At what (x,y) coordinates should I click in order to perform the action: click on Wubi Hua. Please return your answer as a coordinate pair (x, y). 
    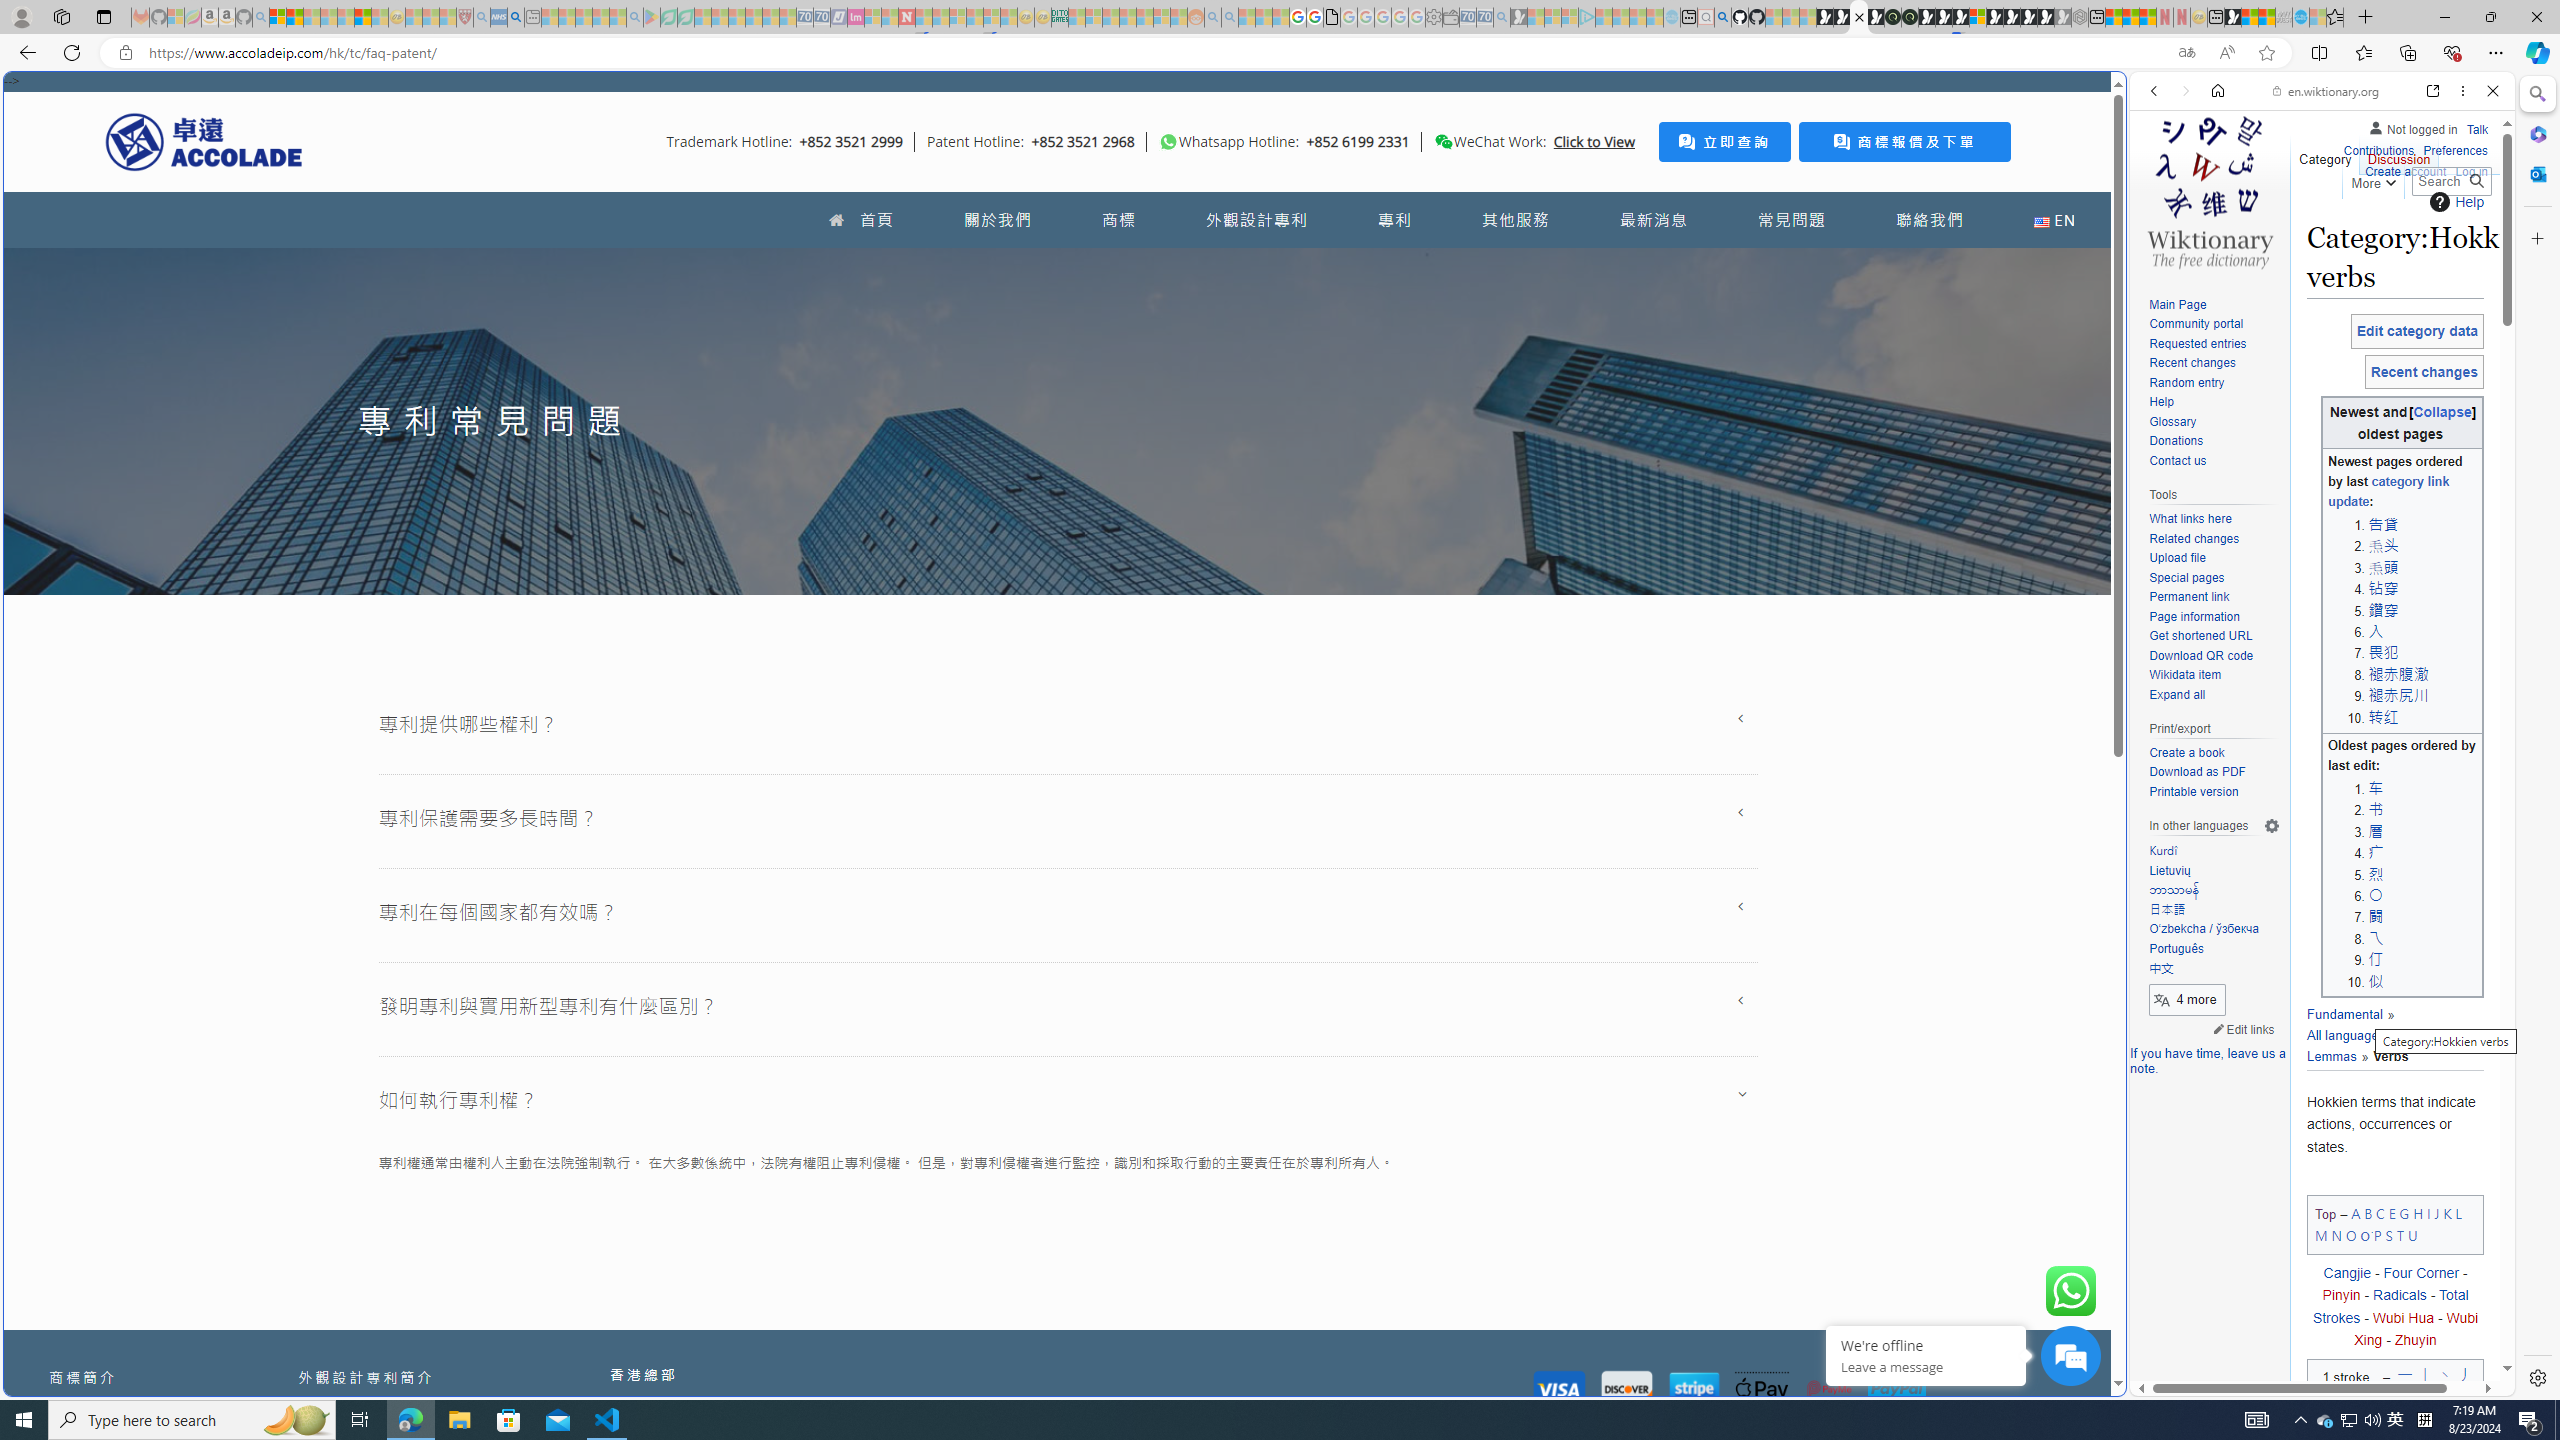
    Looking at the image, I should click on (2404, 1317).